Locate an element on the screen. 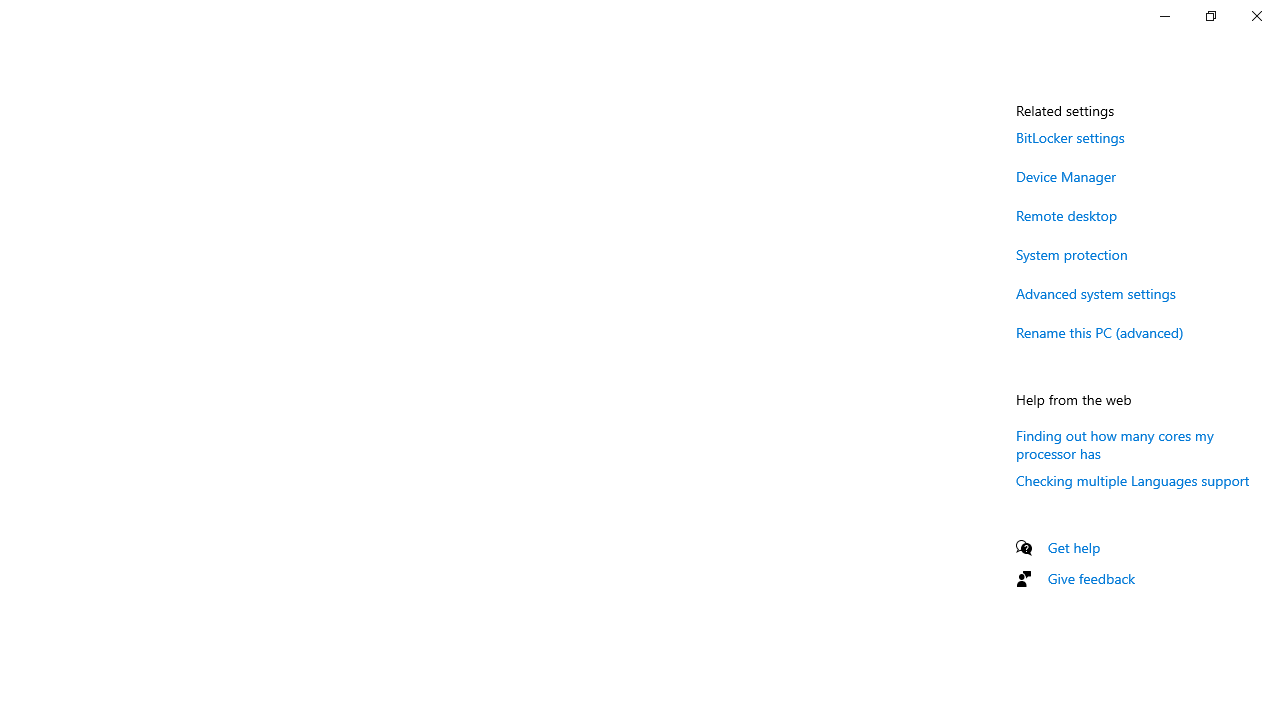 The height and width of the screenshot is (720, 1280). Device Manager is located at coordinates (1066, 176).